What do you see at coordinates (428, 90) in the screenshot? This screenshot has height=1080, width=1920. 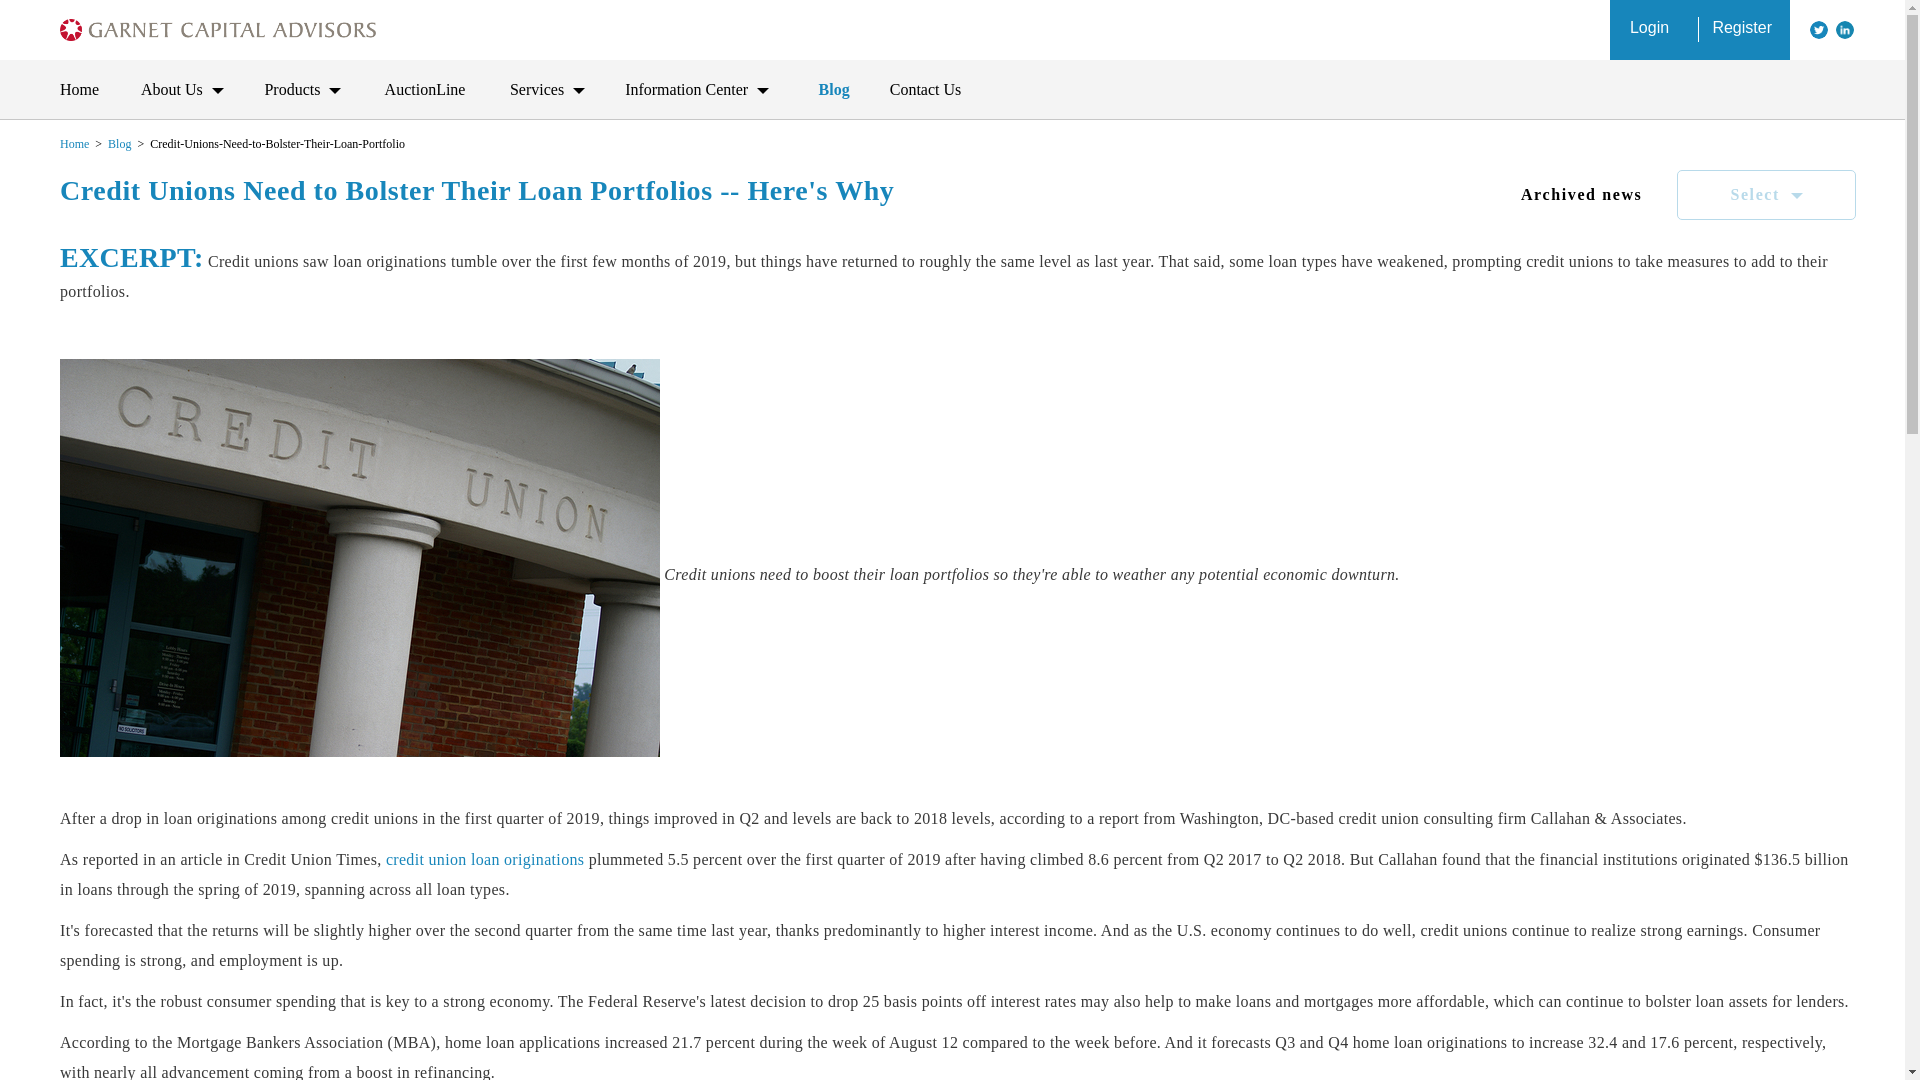 I see `AuctionLine` at bounding box center [428, 90].